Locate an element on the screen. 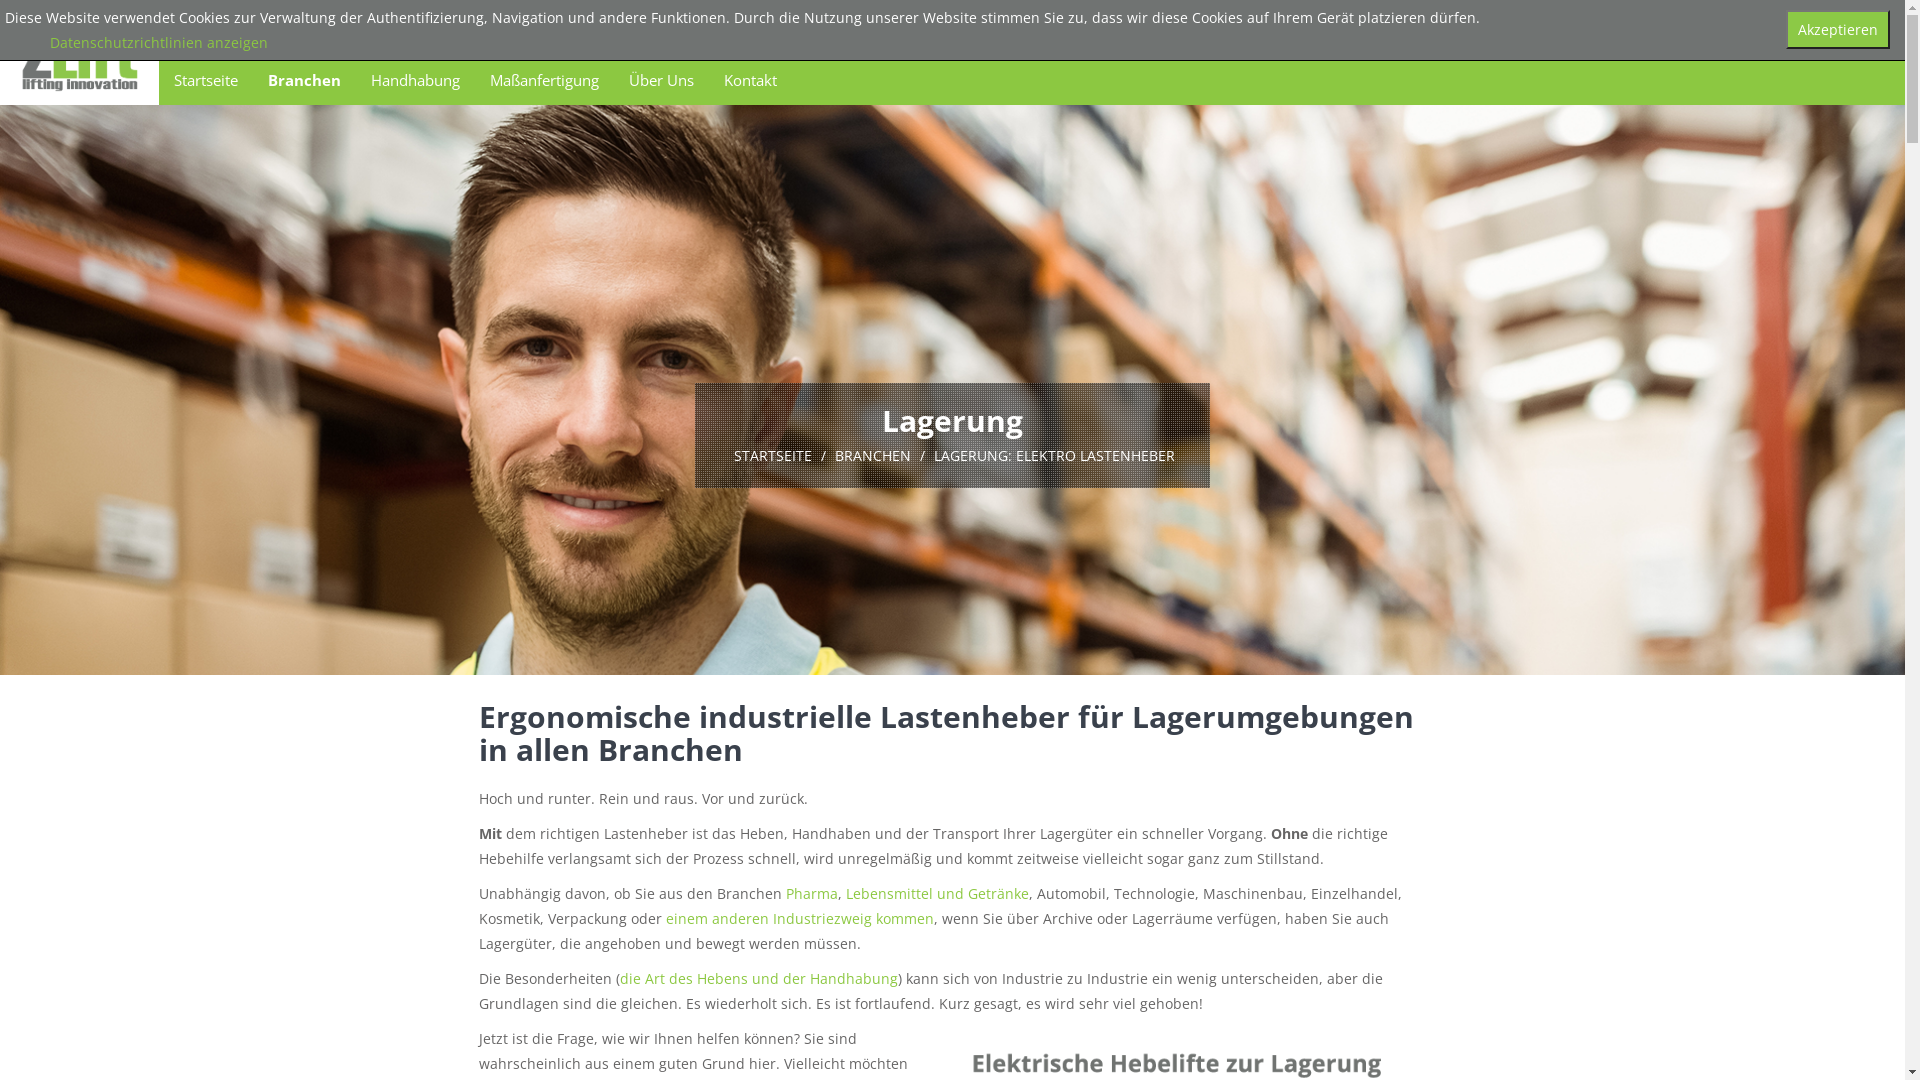 The image size is (1920, 1080). Handhabung is located at coordinates (416, 80).